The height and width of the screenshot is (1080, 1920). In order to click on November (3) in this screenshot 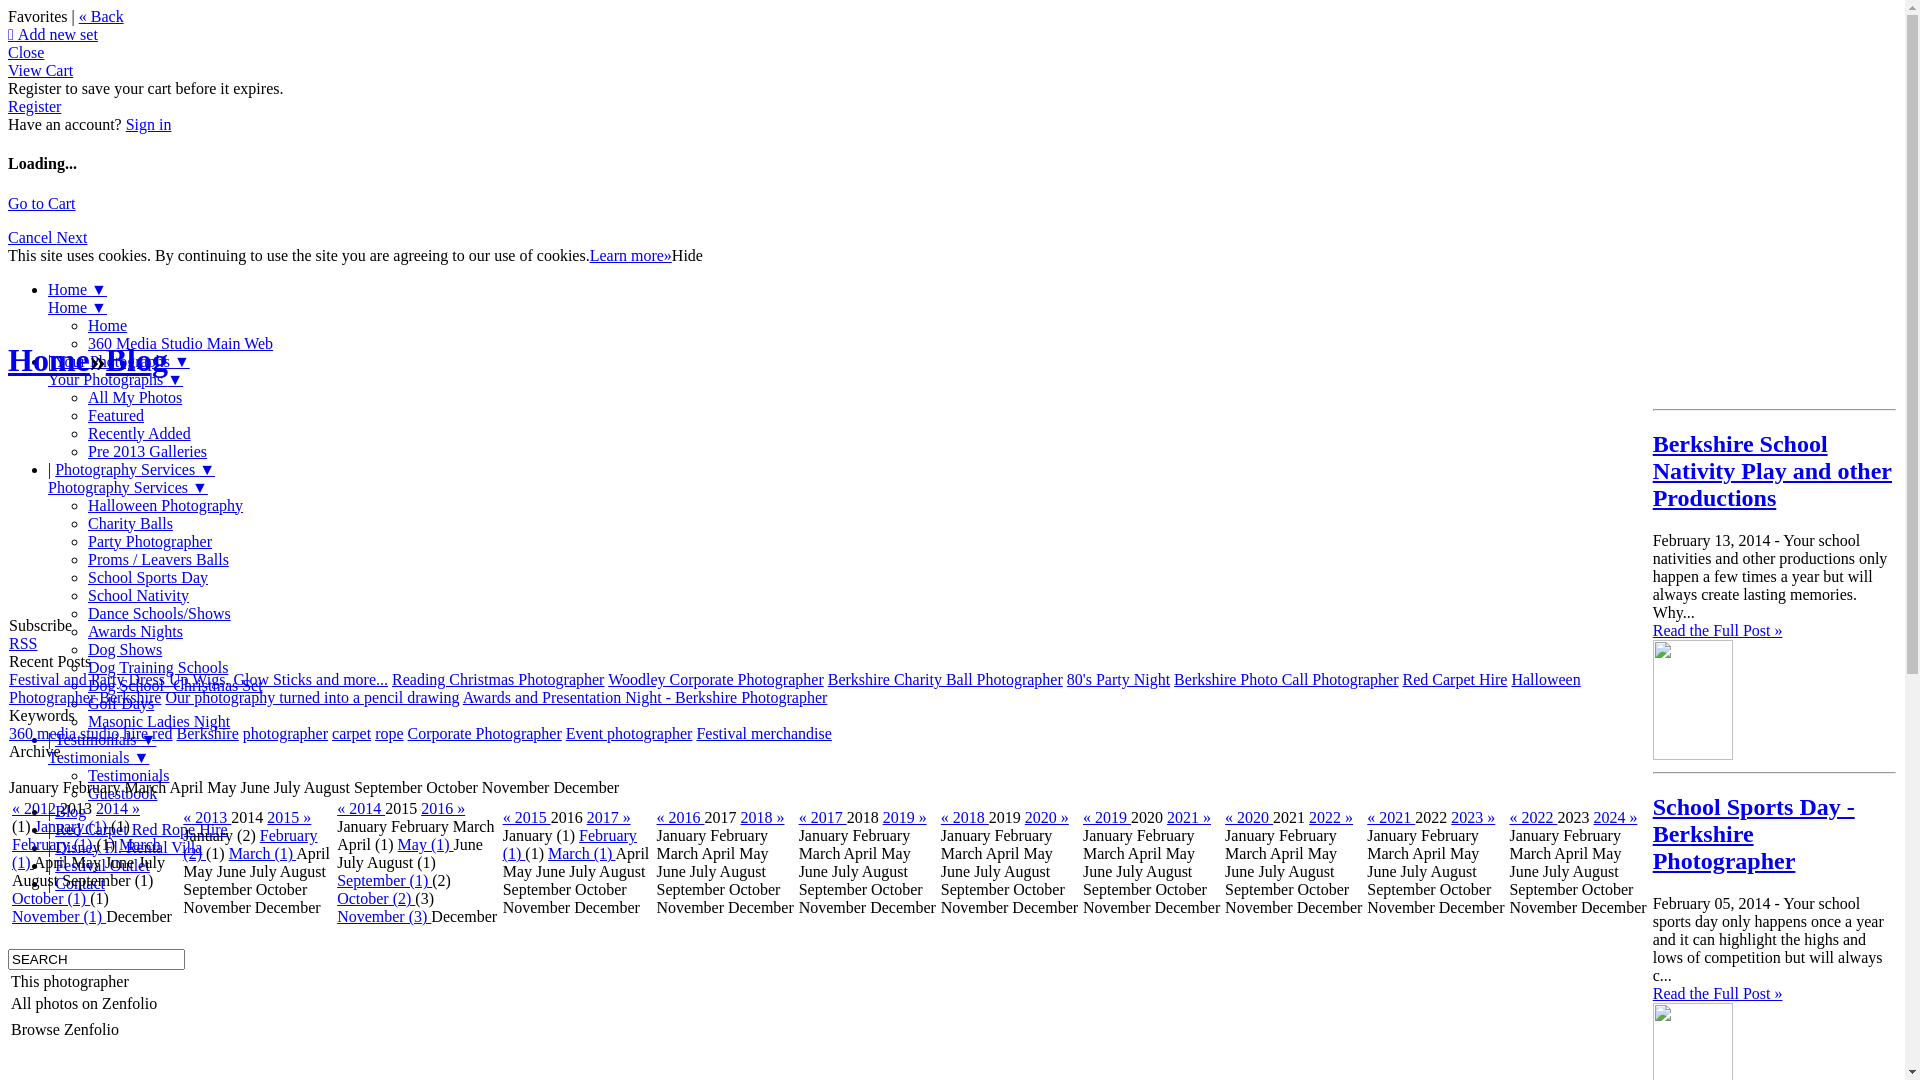, I will do `click(384, 916)`.